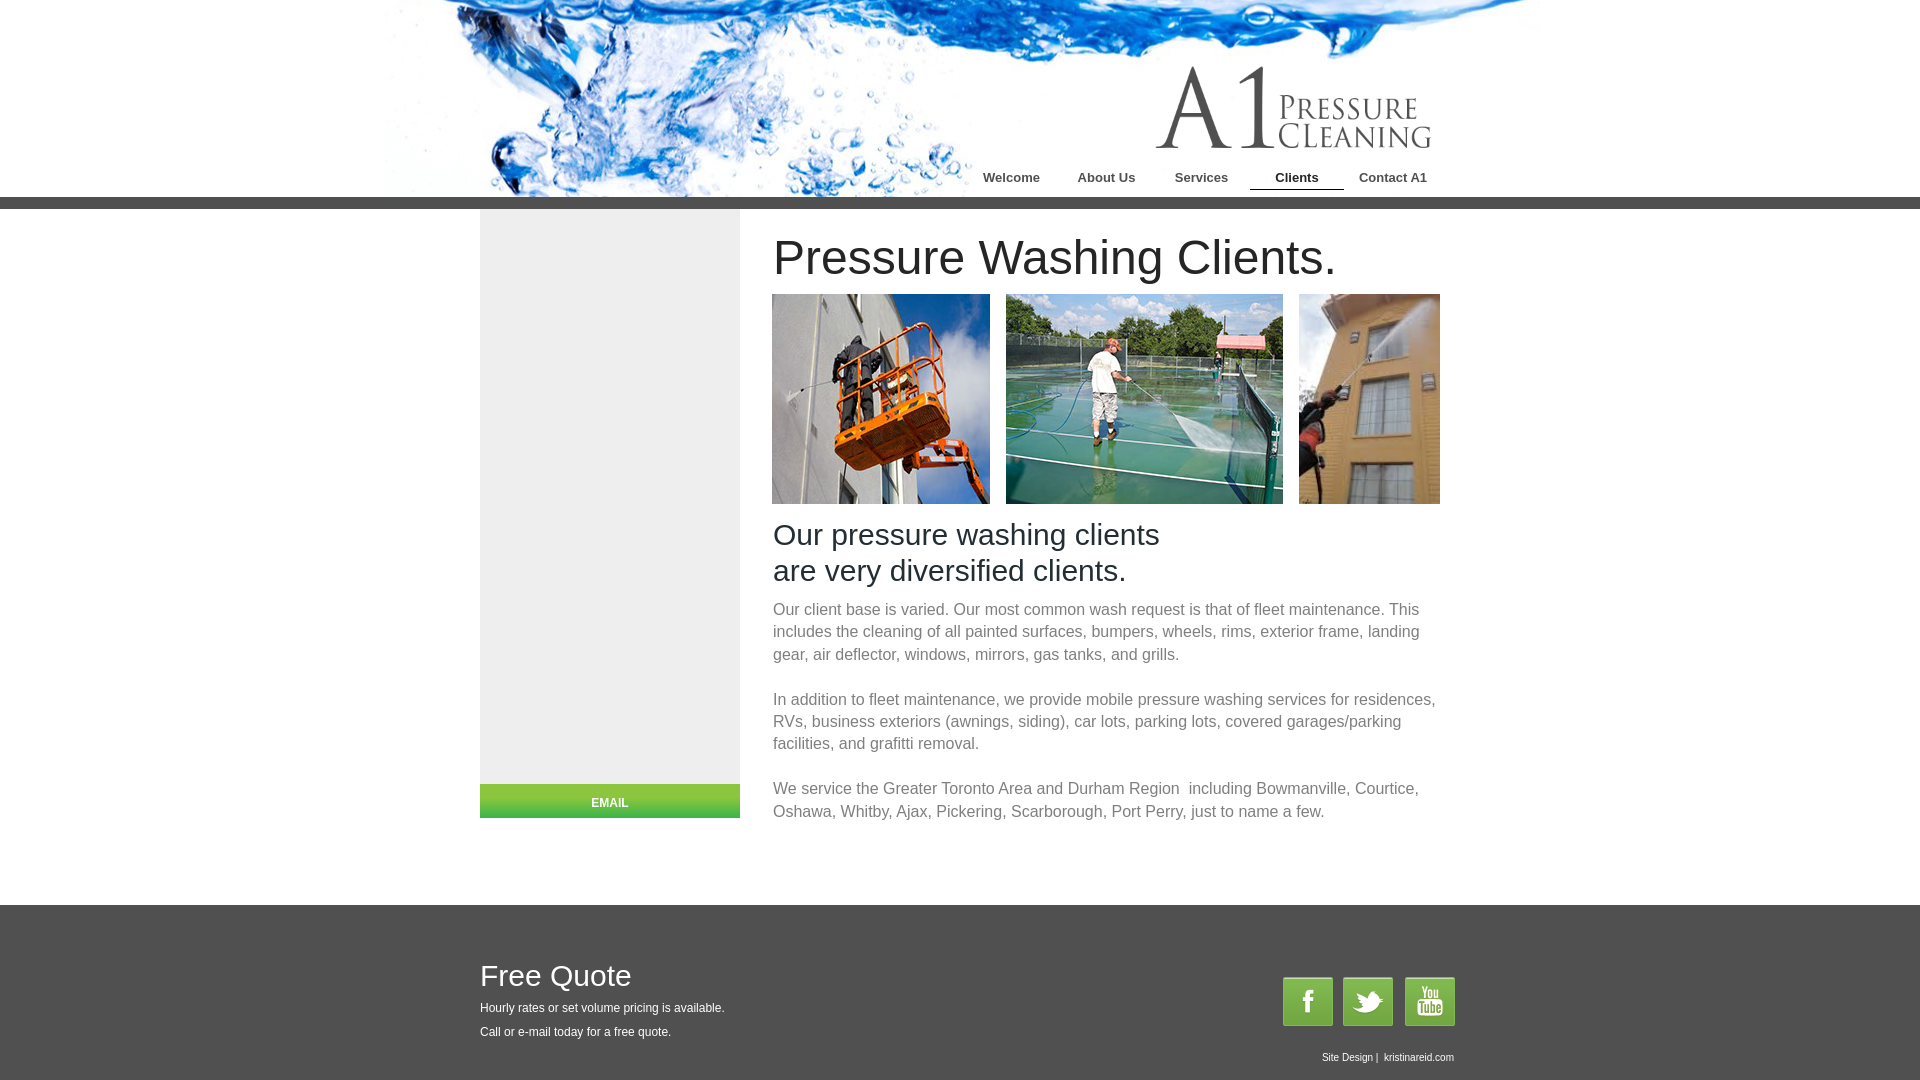  Describe the element at coordinates (1011, 176) in the screenshot. I see `Welcome` at that location.